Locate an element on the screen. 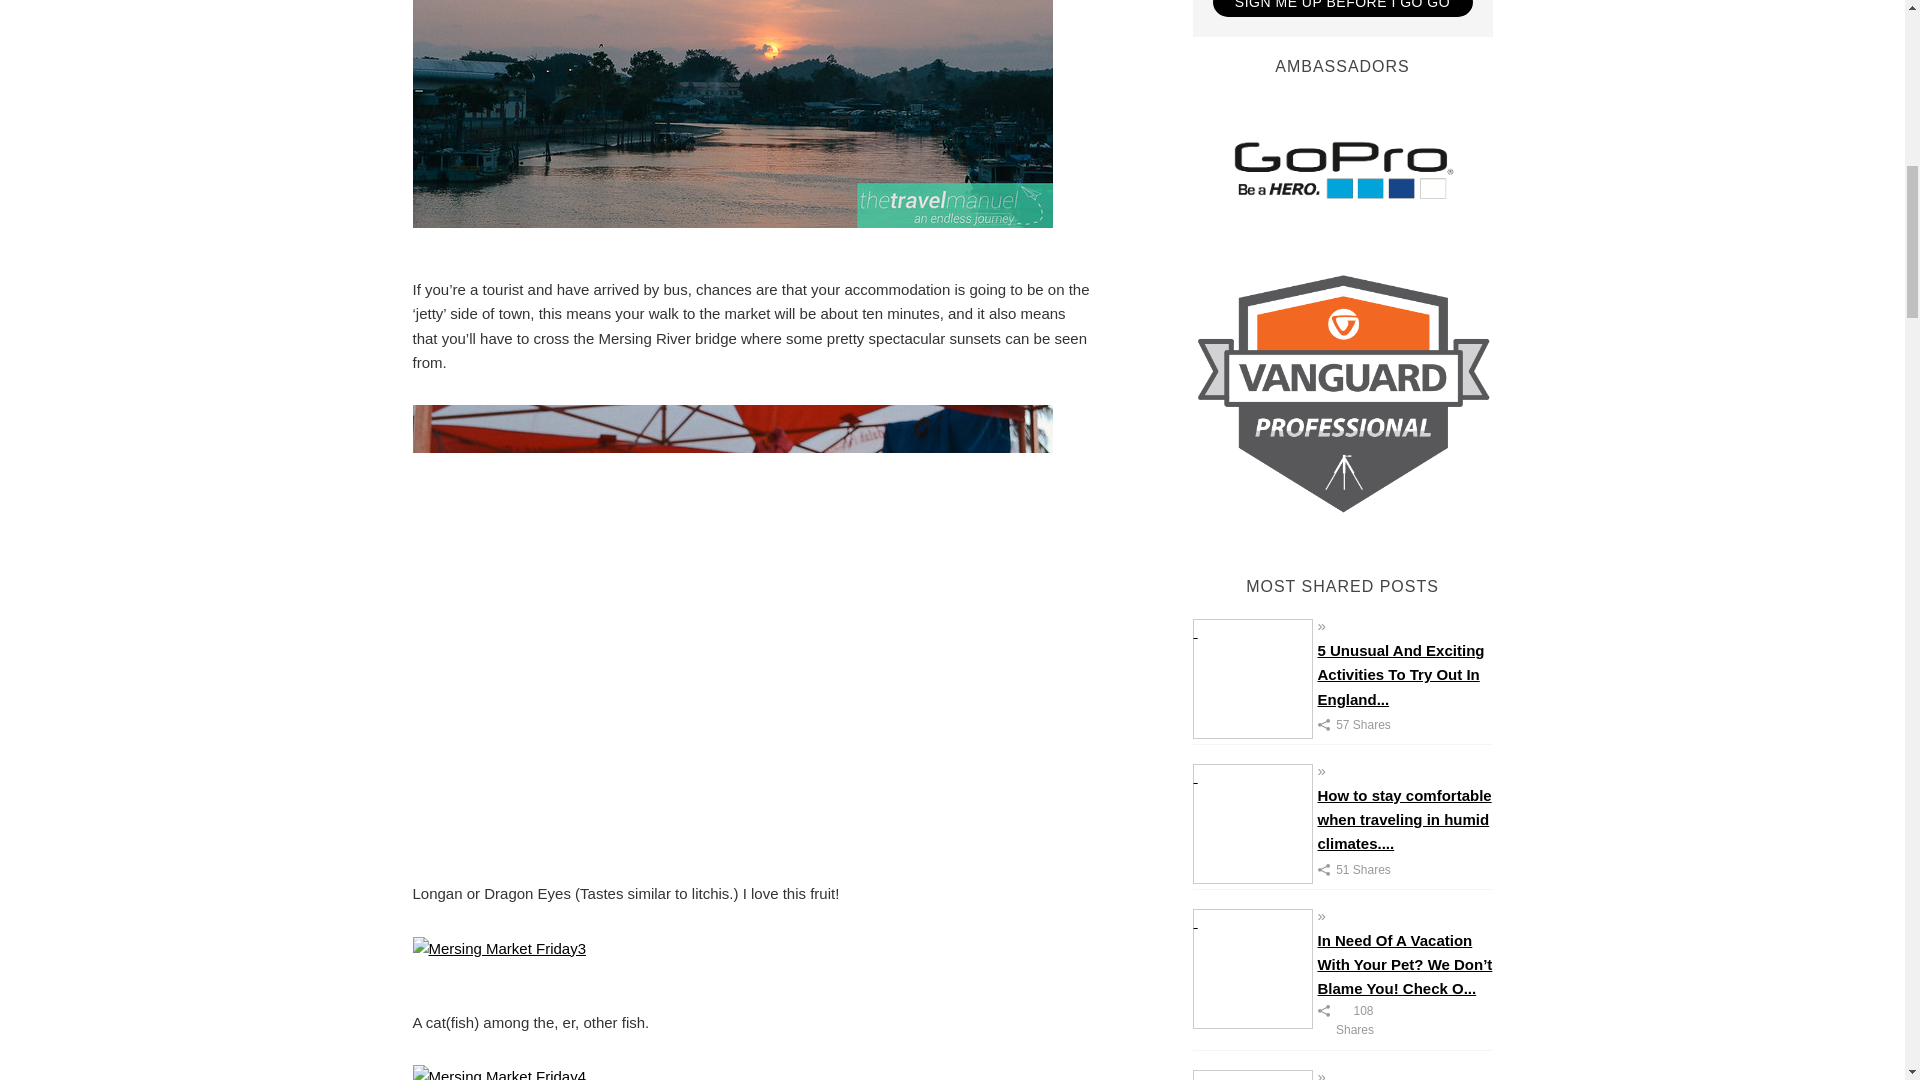  Mersing Market Friday4 by The Travel Manuel, on Flickr is located at coordinates (498, 1078).